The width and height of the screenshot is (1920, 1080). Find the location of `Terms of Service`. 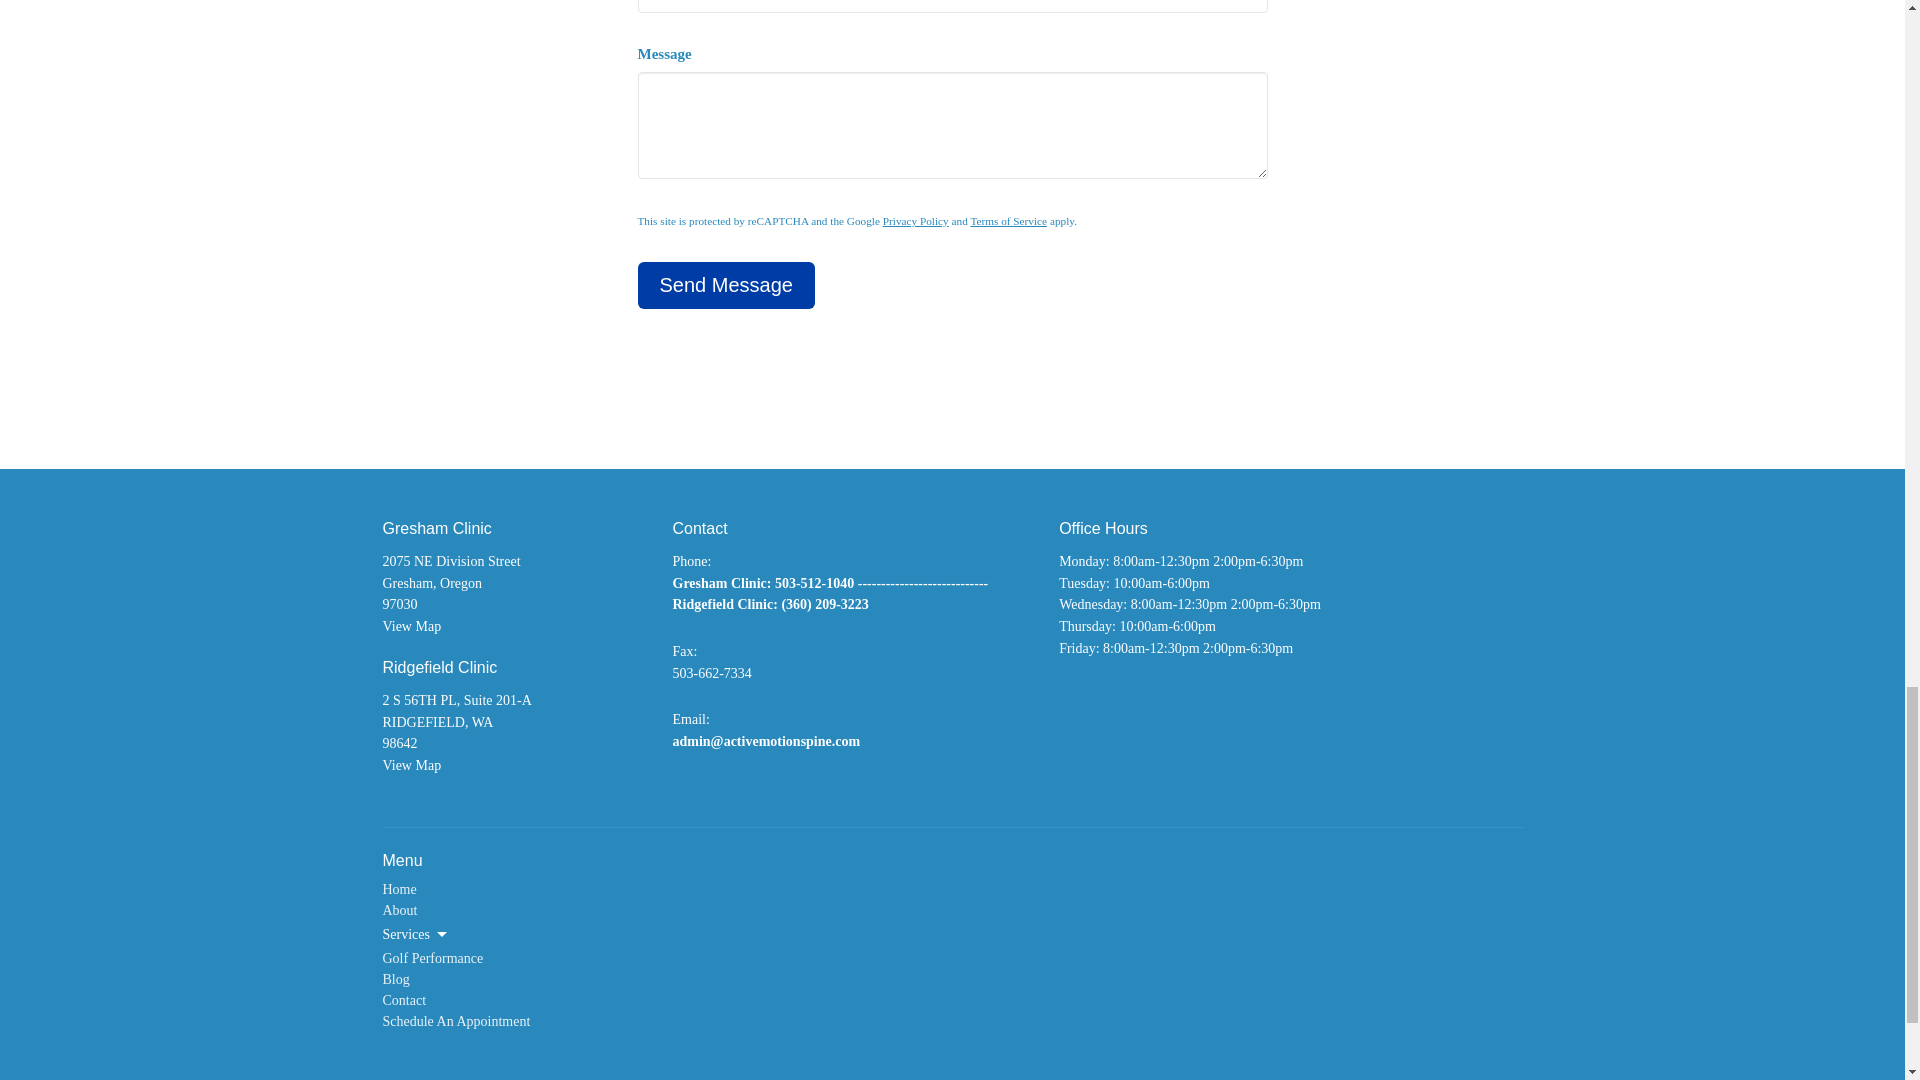

Terms of Service is located at coordinates (1008, 220).